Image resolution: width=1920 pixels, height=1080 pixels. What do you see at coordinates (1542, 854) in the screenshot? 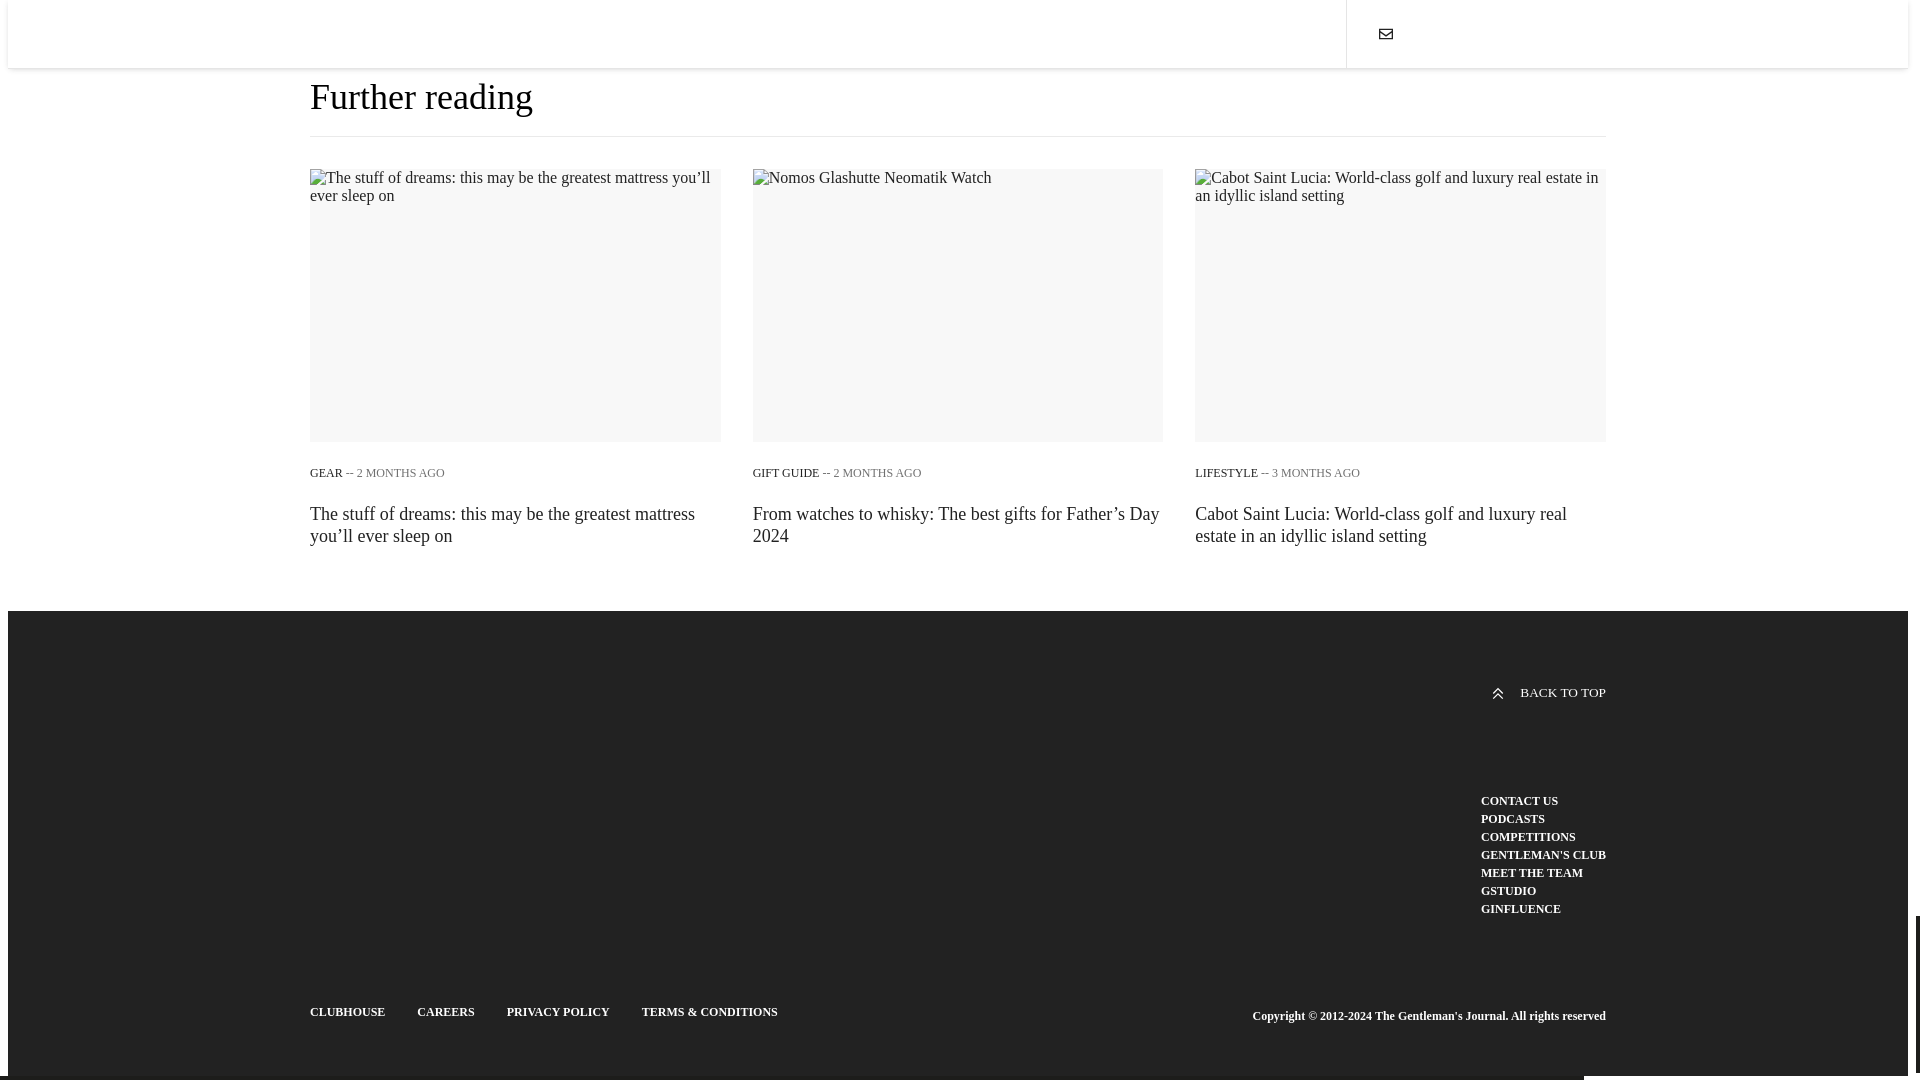
I see `GENTLEMAN'S CLUB` at bounding box center [1542, 854].